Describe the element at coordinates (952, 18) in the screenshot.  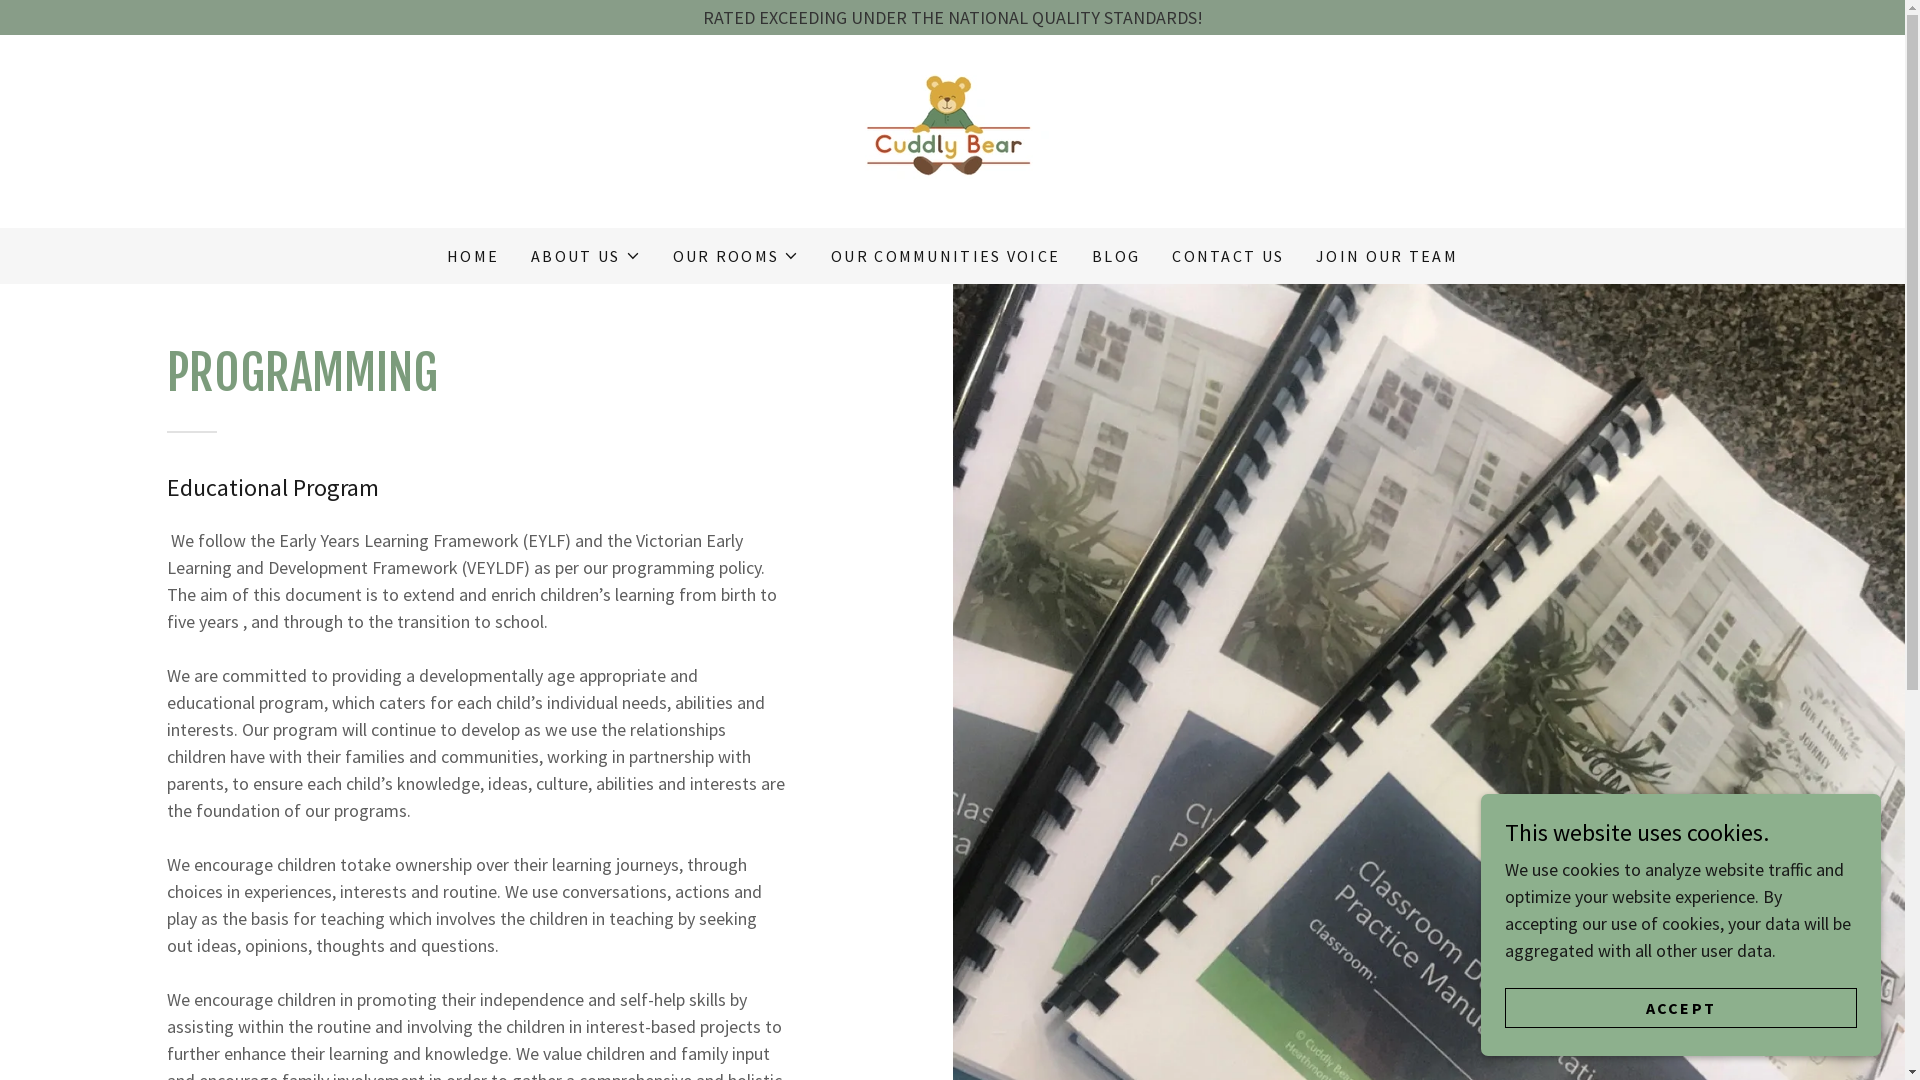
I see `RATED EXCEEDING UNDER THE NATIONAL QUALITY STANDARDS!` at that location.